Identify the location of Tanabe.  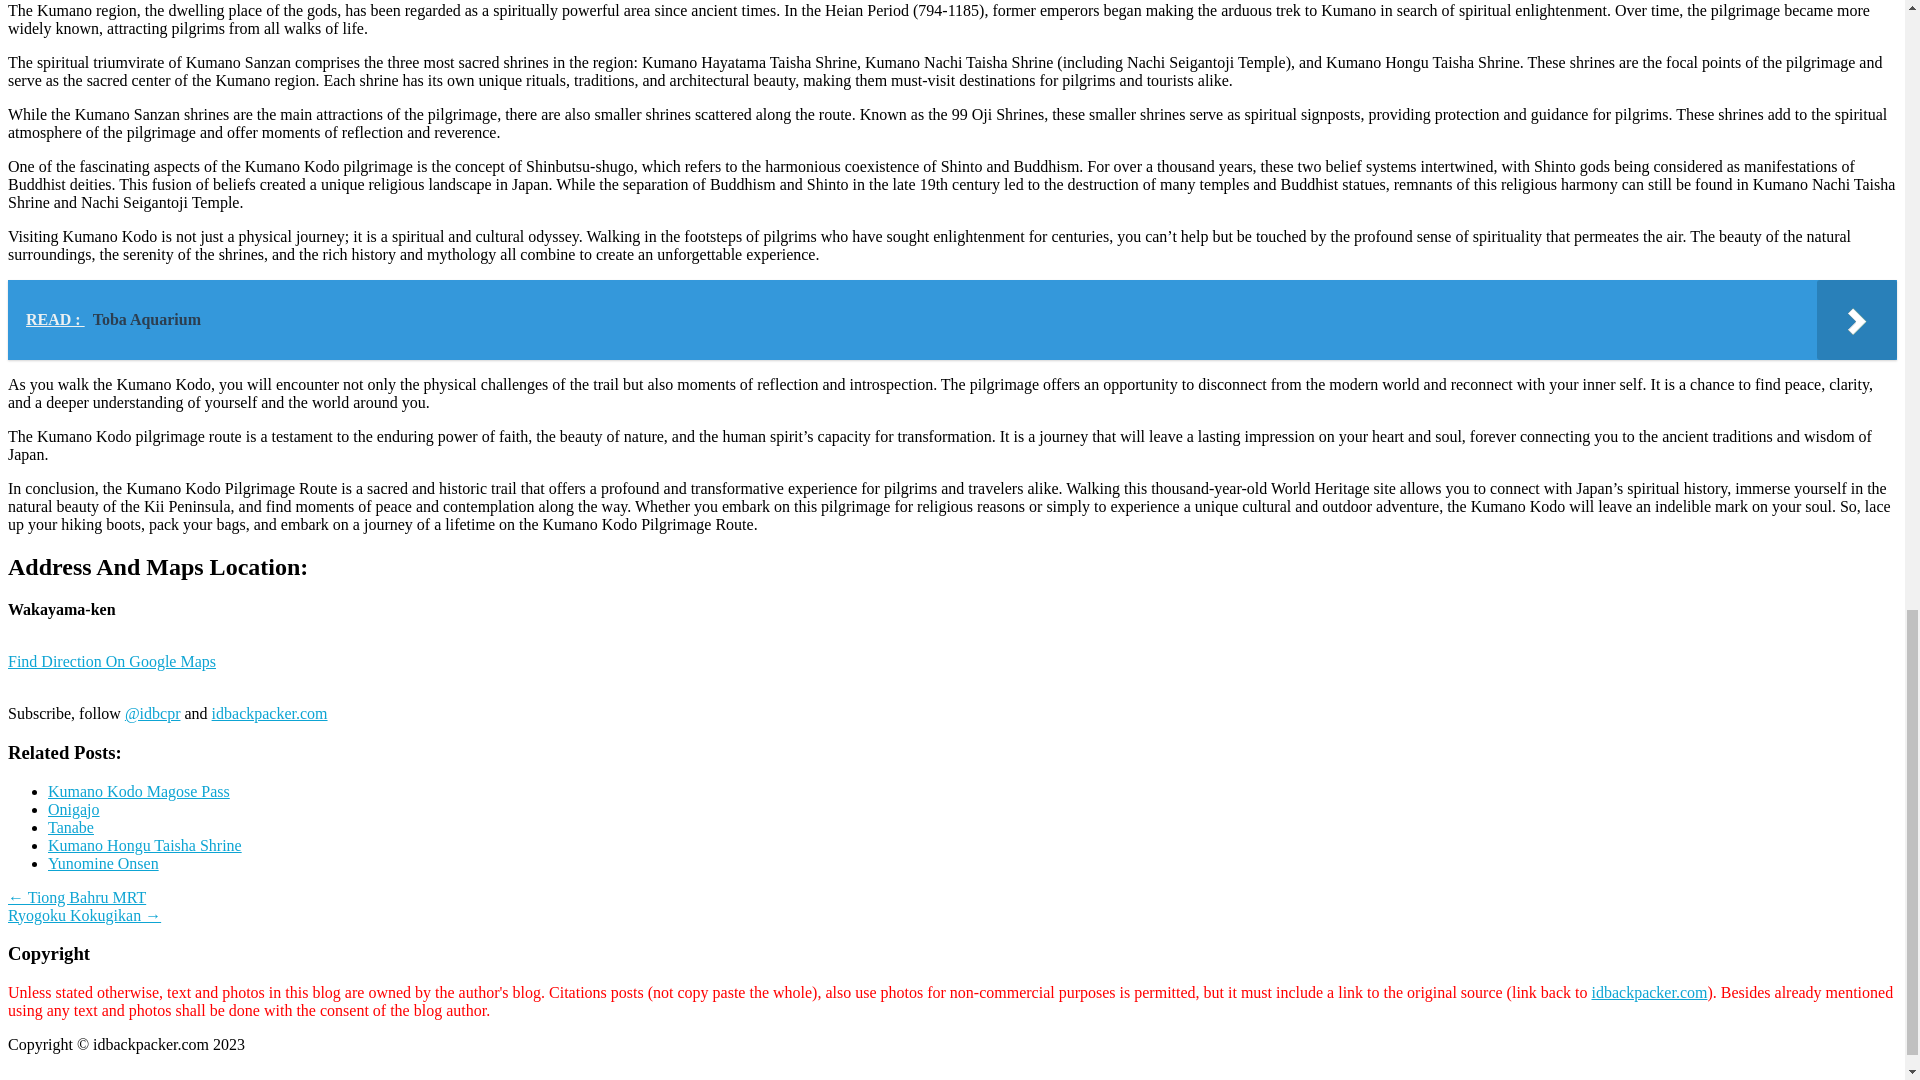
(71, 826).